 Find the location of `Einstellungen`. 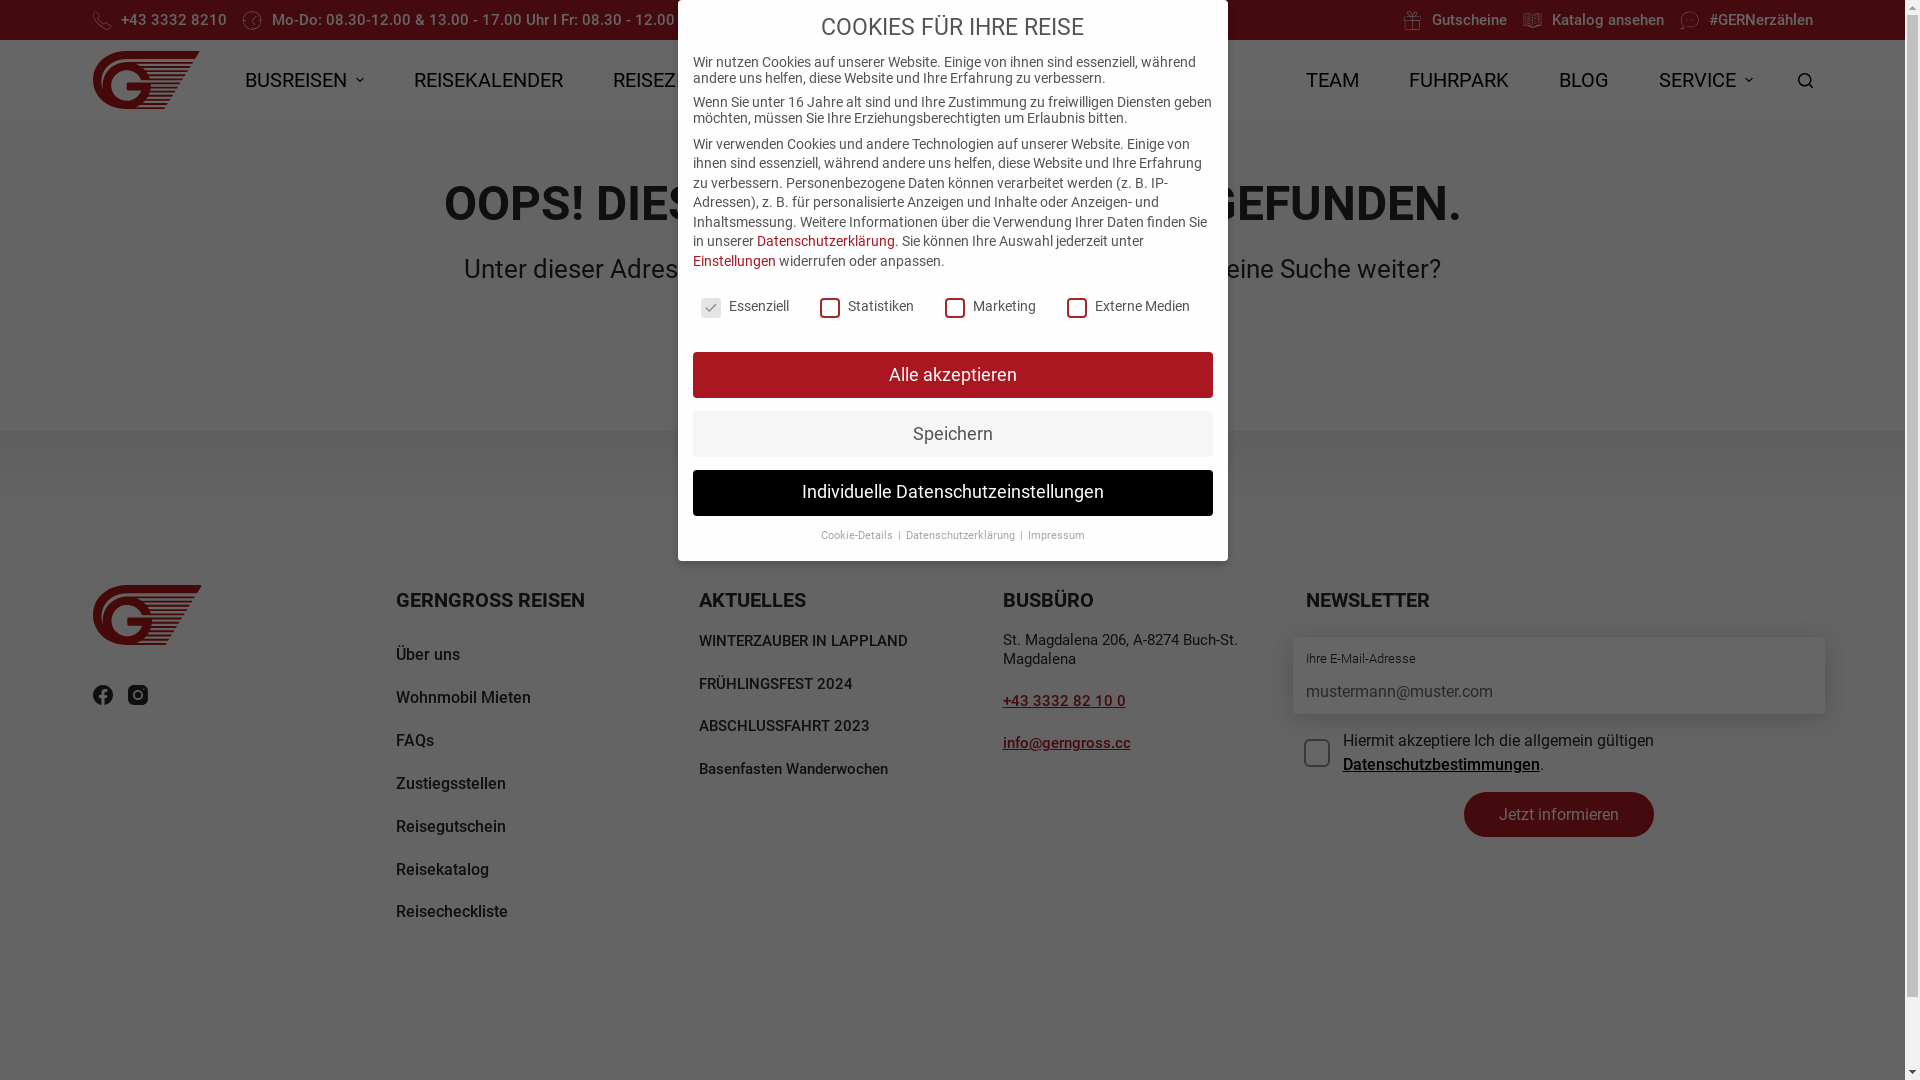

Einstellungen is located at coordinates (734, 261).